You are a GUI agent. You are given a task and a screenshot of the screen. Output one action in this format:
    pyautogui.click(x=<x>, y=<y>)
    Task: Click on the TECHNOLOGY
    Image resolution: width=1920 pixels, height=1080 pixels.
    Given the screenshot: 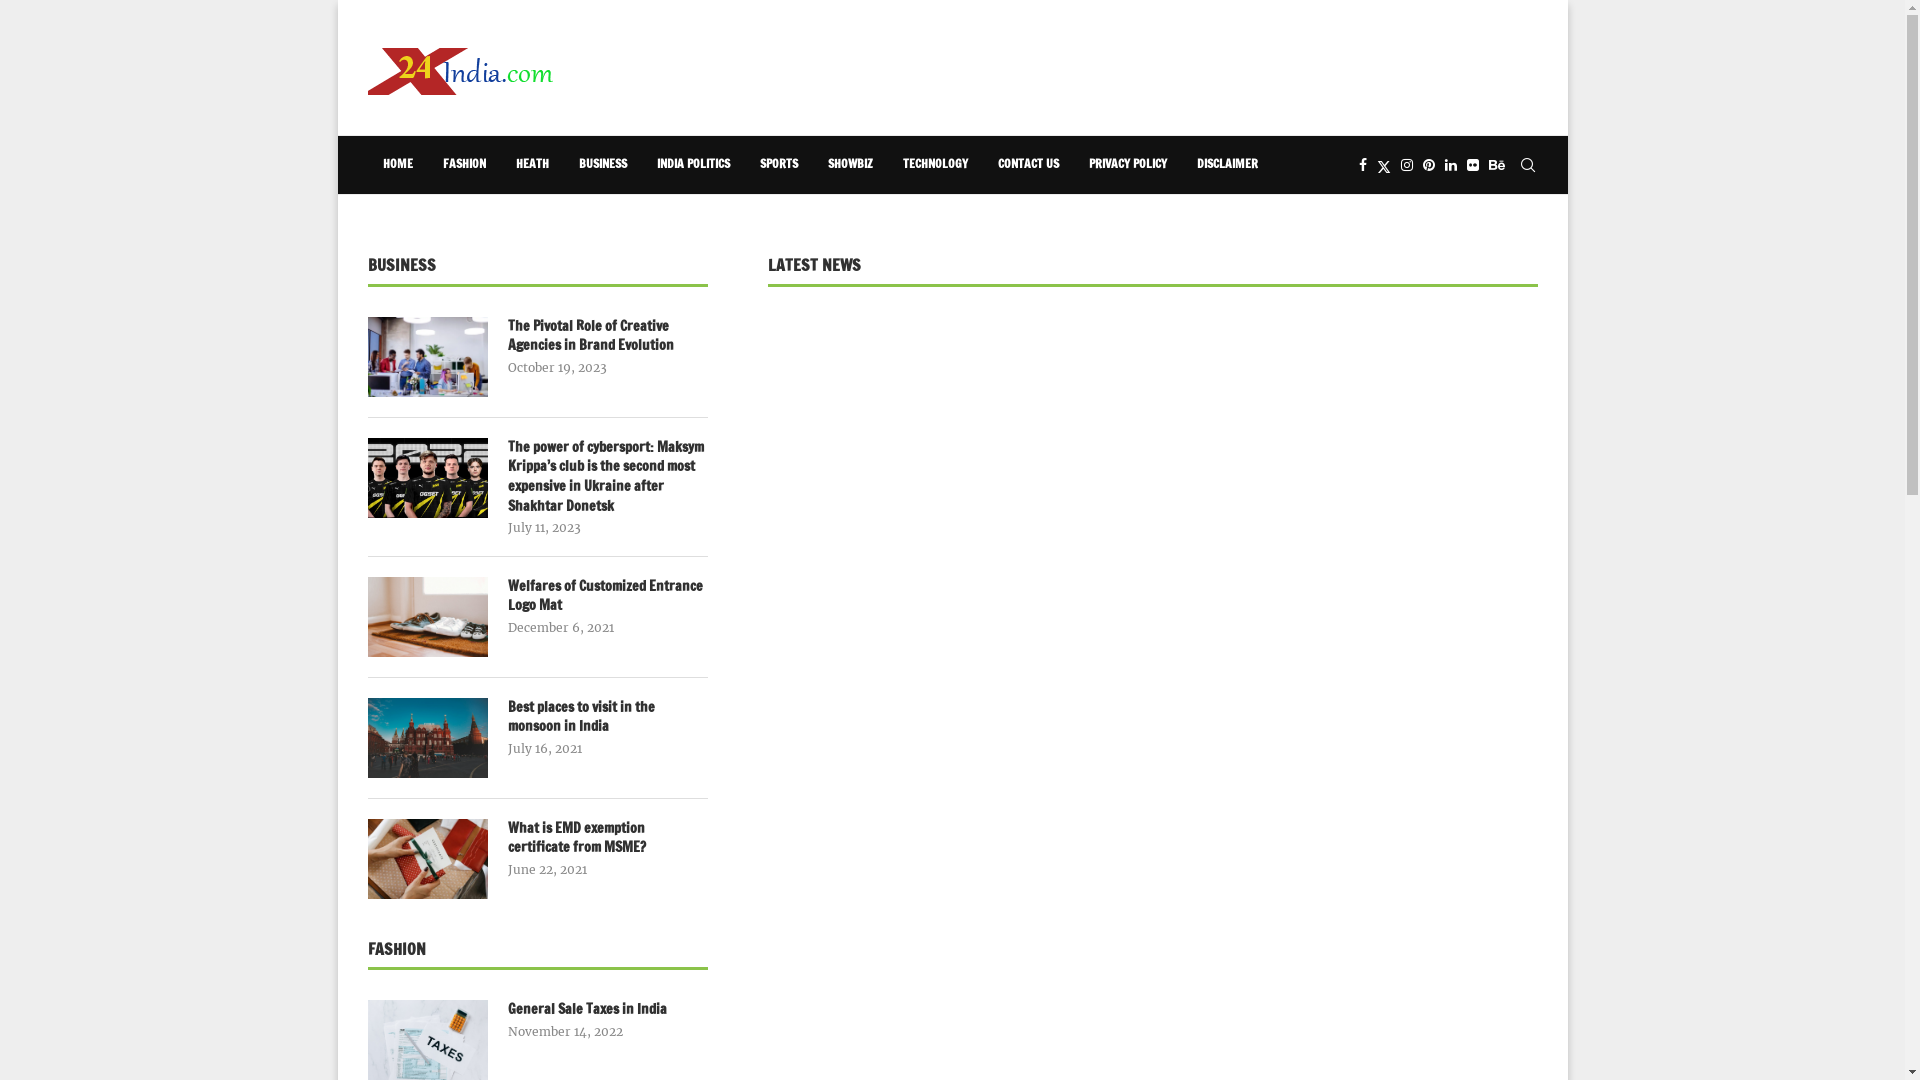 What is the action you would take?
    pyautogui.click(x=936, y=165)
    